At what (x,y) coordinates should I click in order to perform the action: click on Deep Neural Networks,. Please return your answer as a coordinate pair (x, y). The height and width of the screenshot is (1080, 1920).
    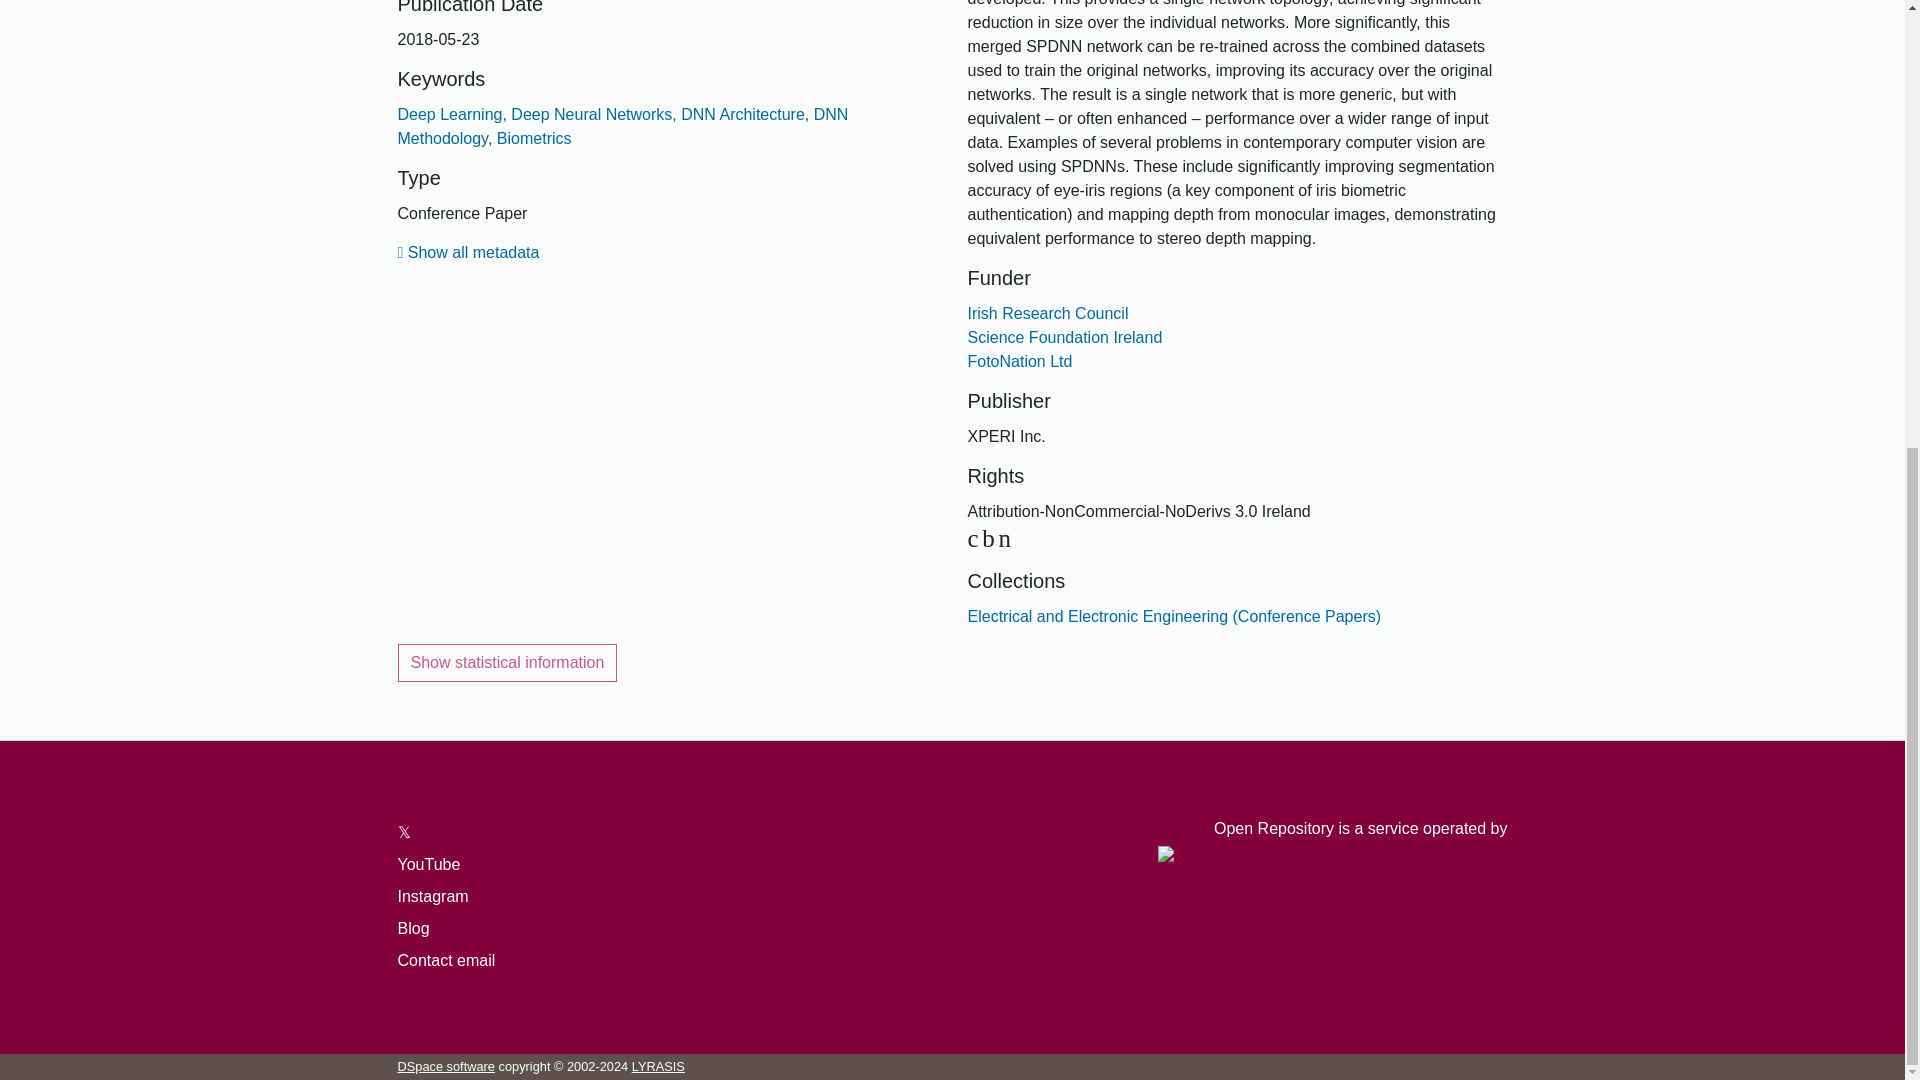
    Looking at the image, I should click on (592, 114).